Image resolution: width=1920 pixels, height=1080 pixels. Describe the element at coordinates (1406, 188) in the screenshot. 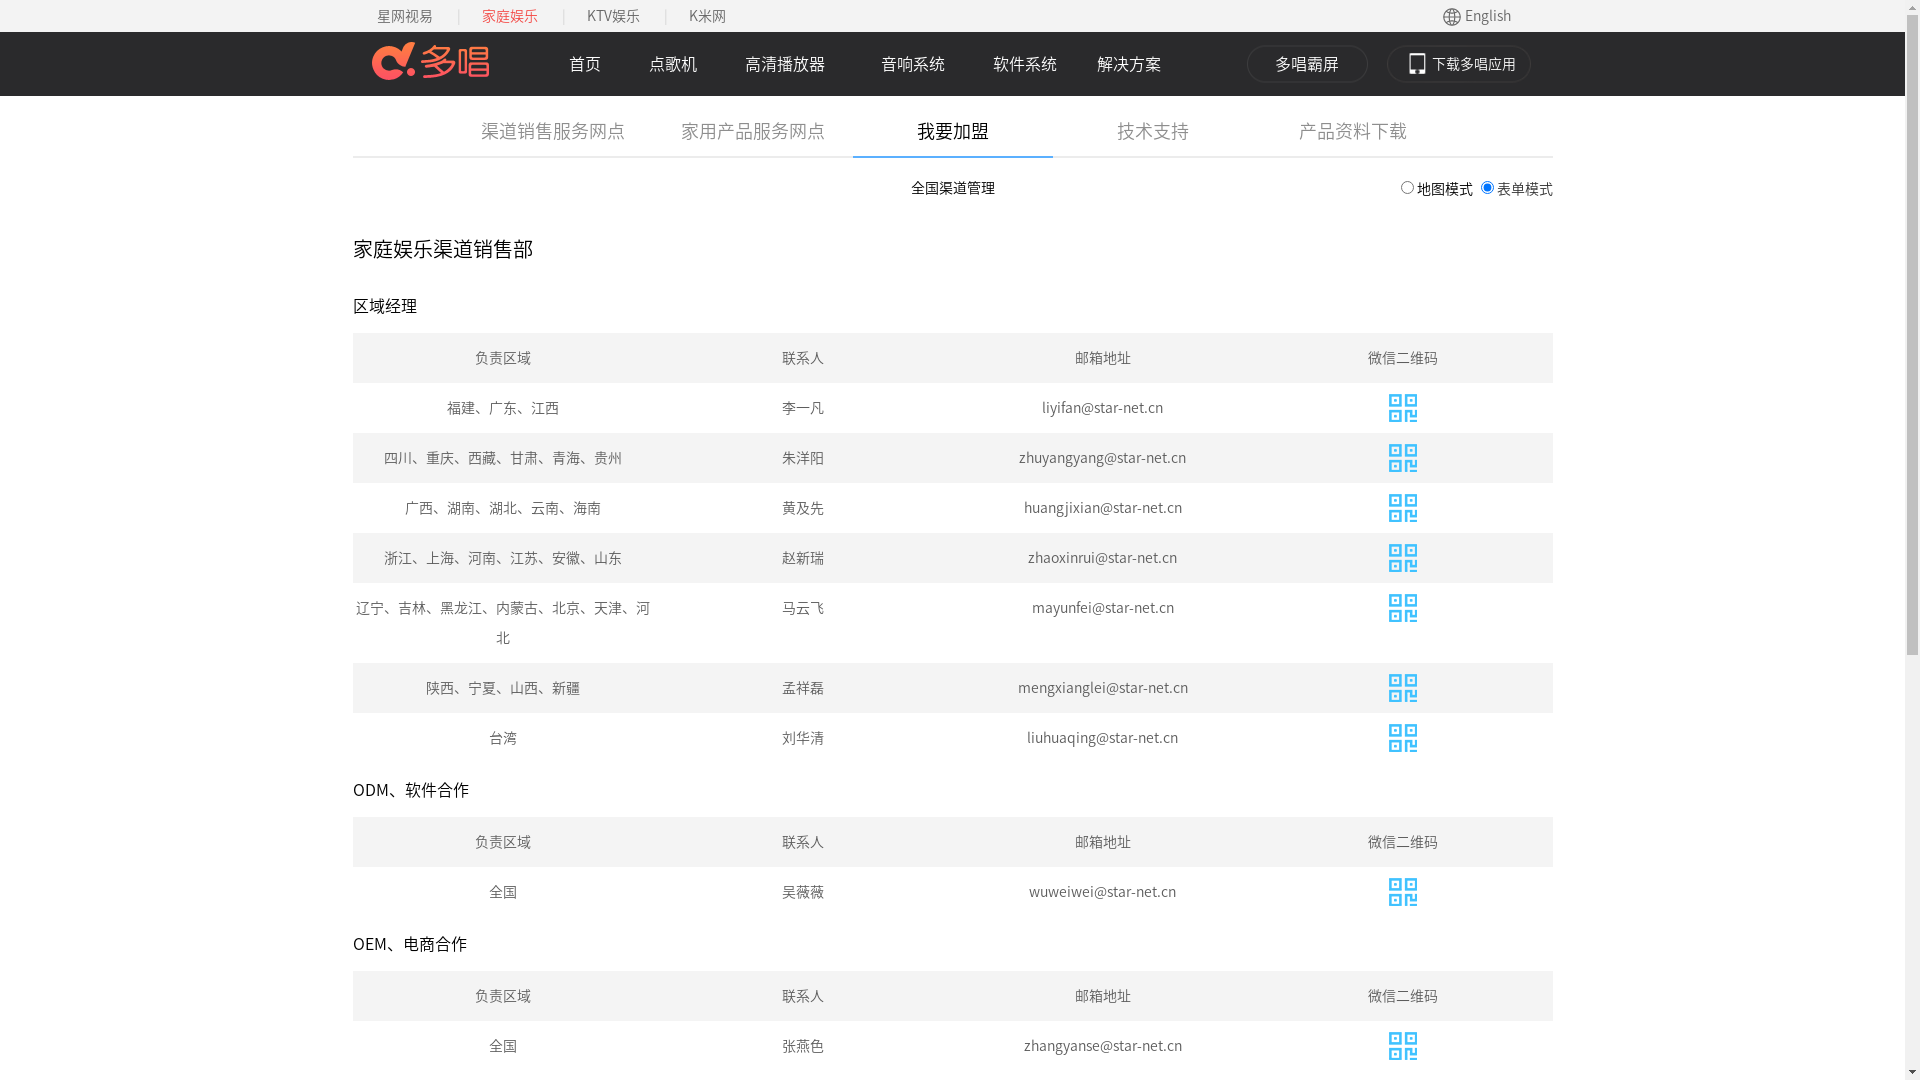

I see `1` at that location.